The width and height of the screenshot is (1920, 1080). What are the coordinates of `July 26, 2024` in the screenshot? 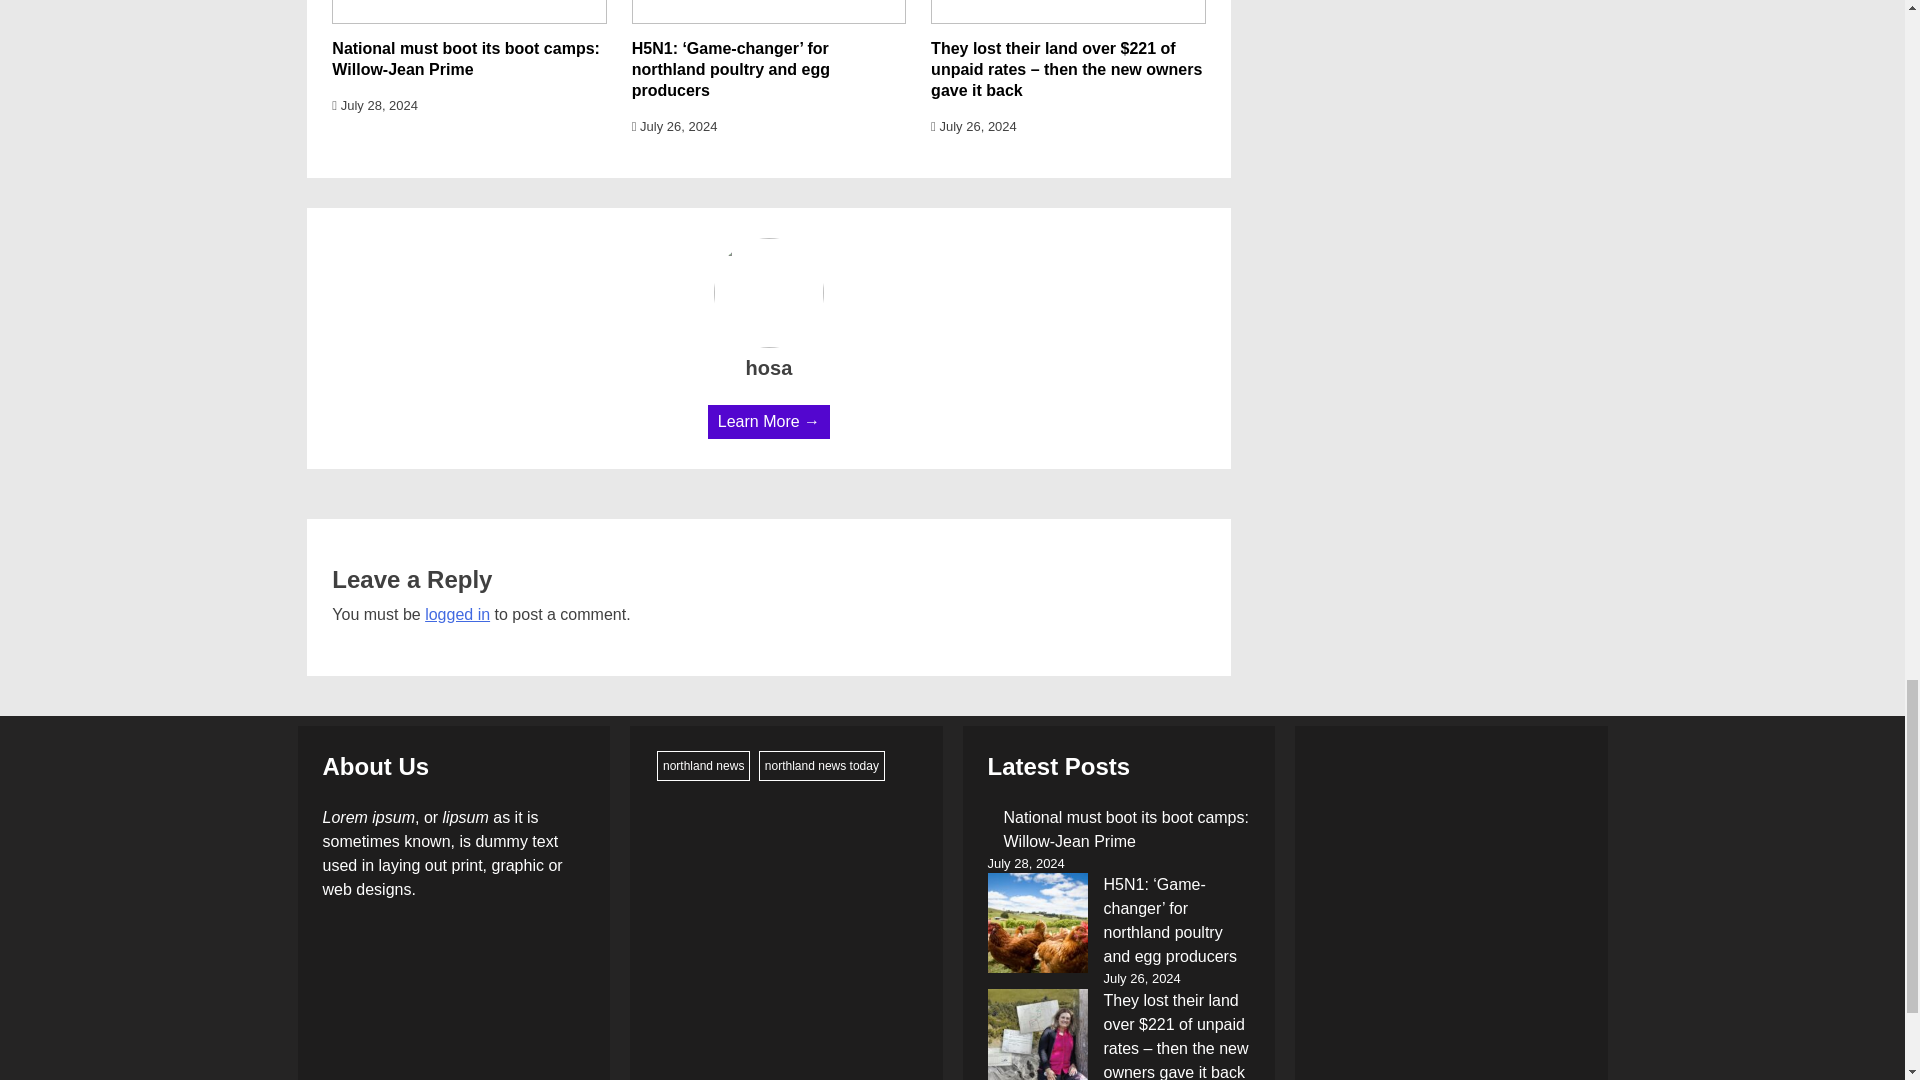 It's located at (974, 126).